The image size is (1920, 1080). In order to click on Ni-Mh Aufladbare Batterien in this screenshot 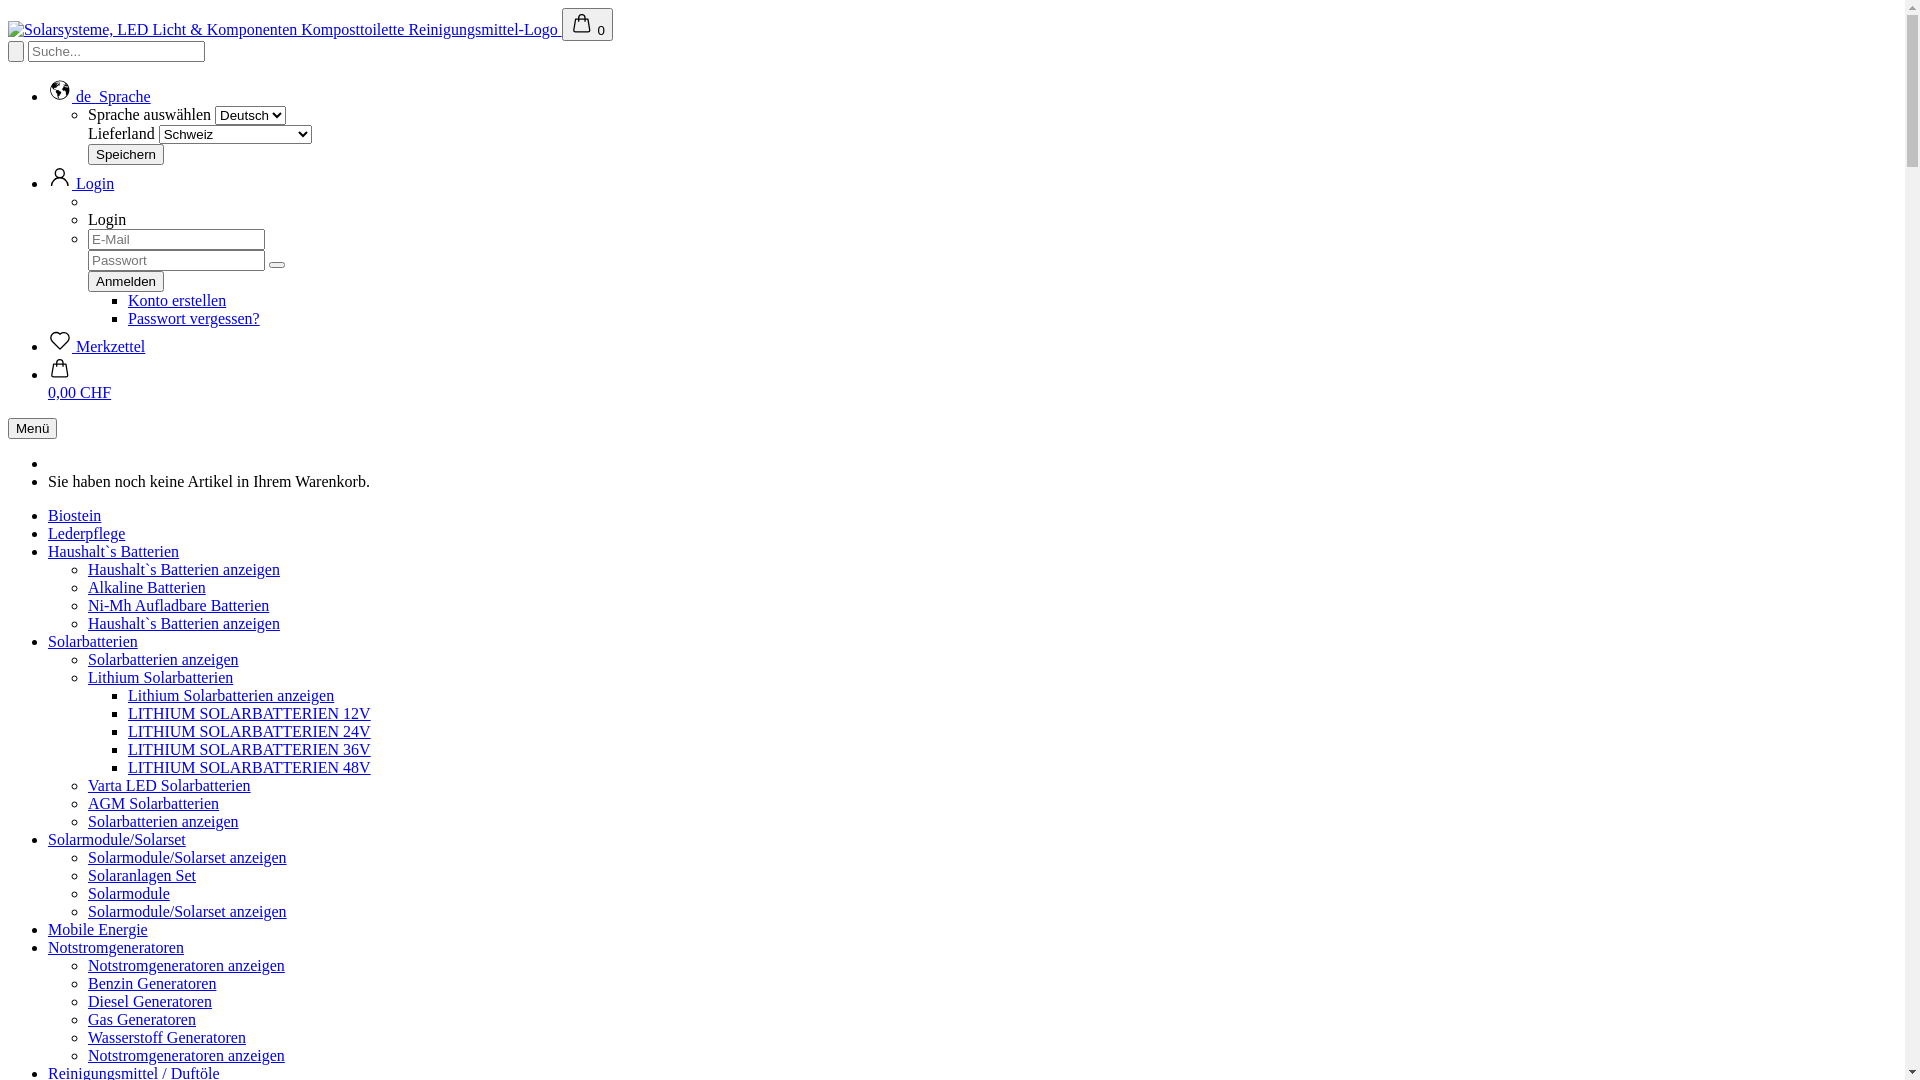, I will do `click(178, 606)`.